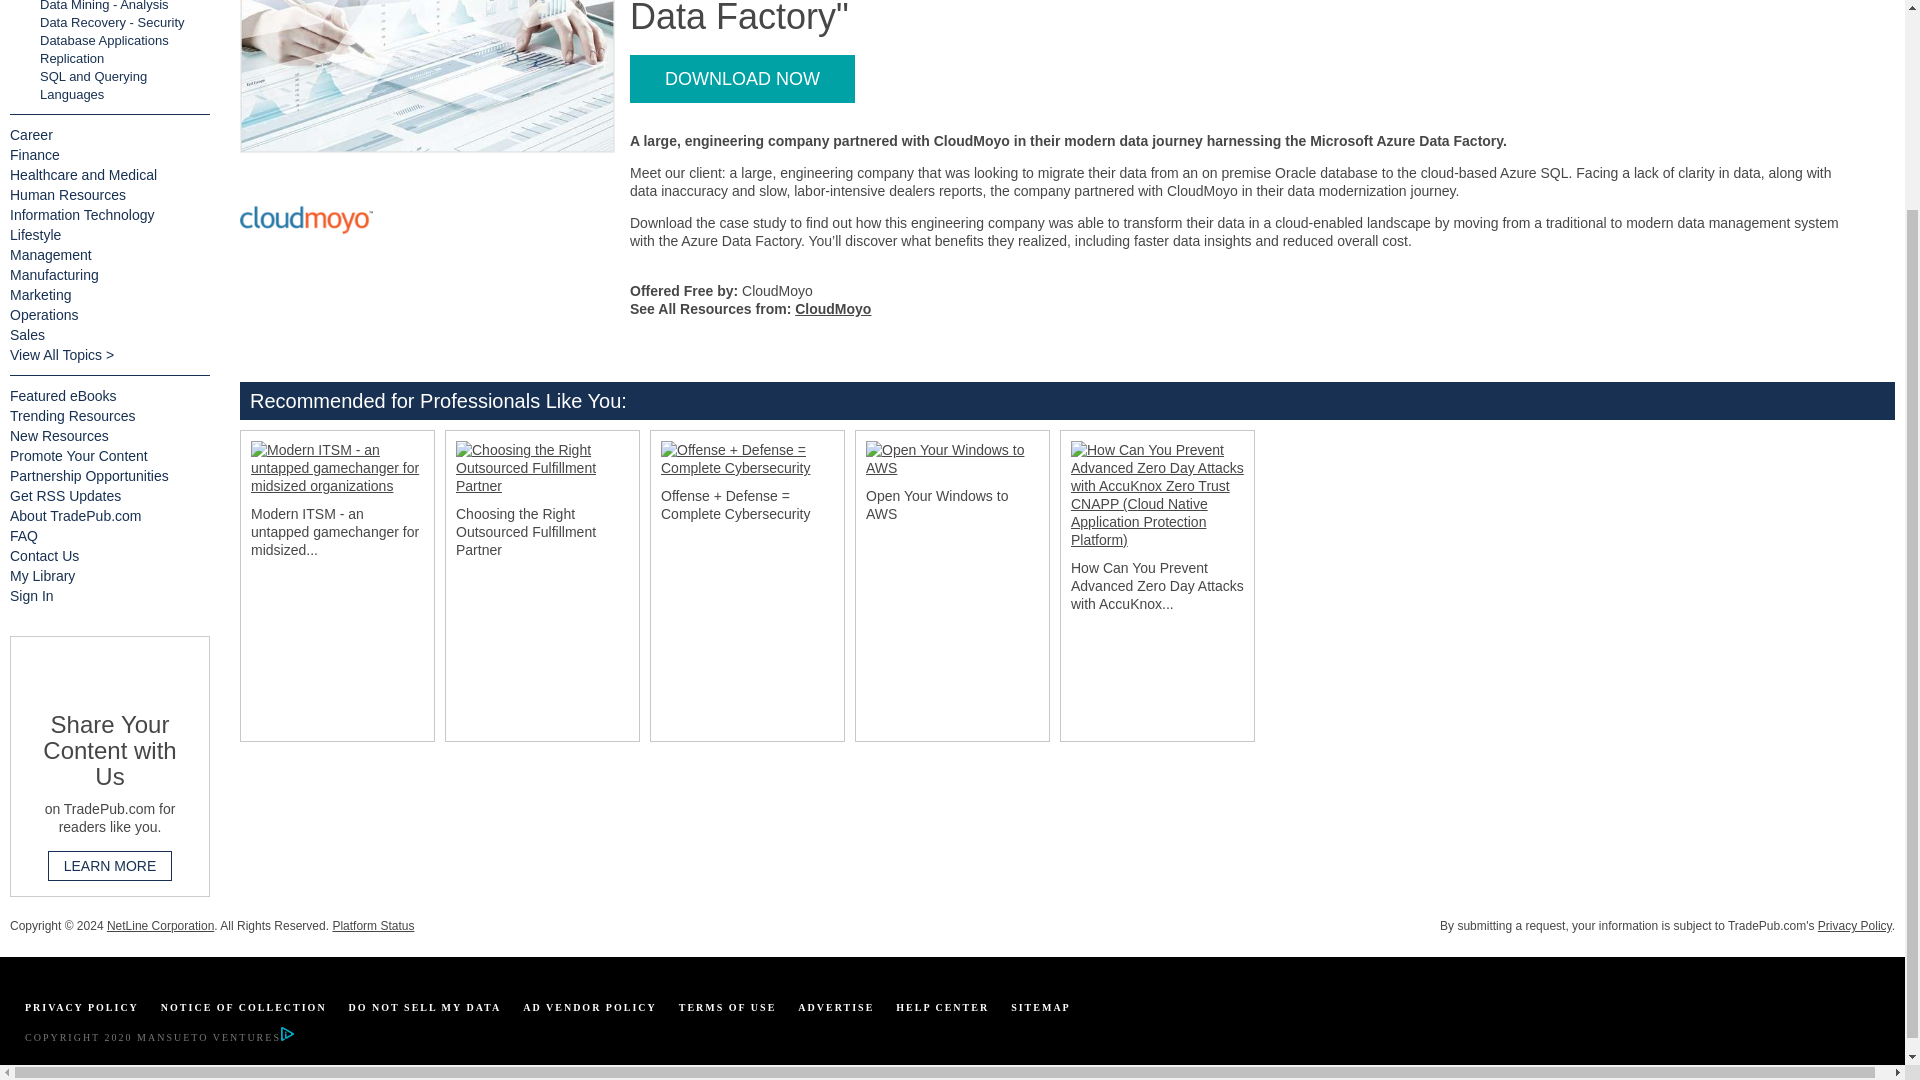 The width and height of the screenshot is (1920, 1080). Describe the element at coordinates (244, 1008) in the screenshot. I see `Get more information about Notice of collection on Inc.com` at that location.